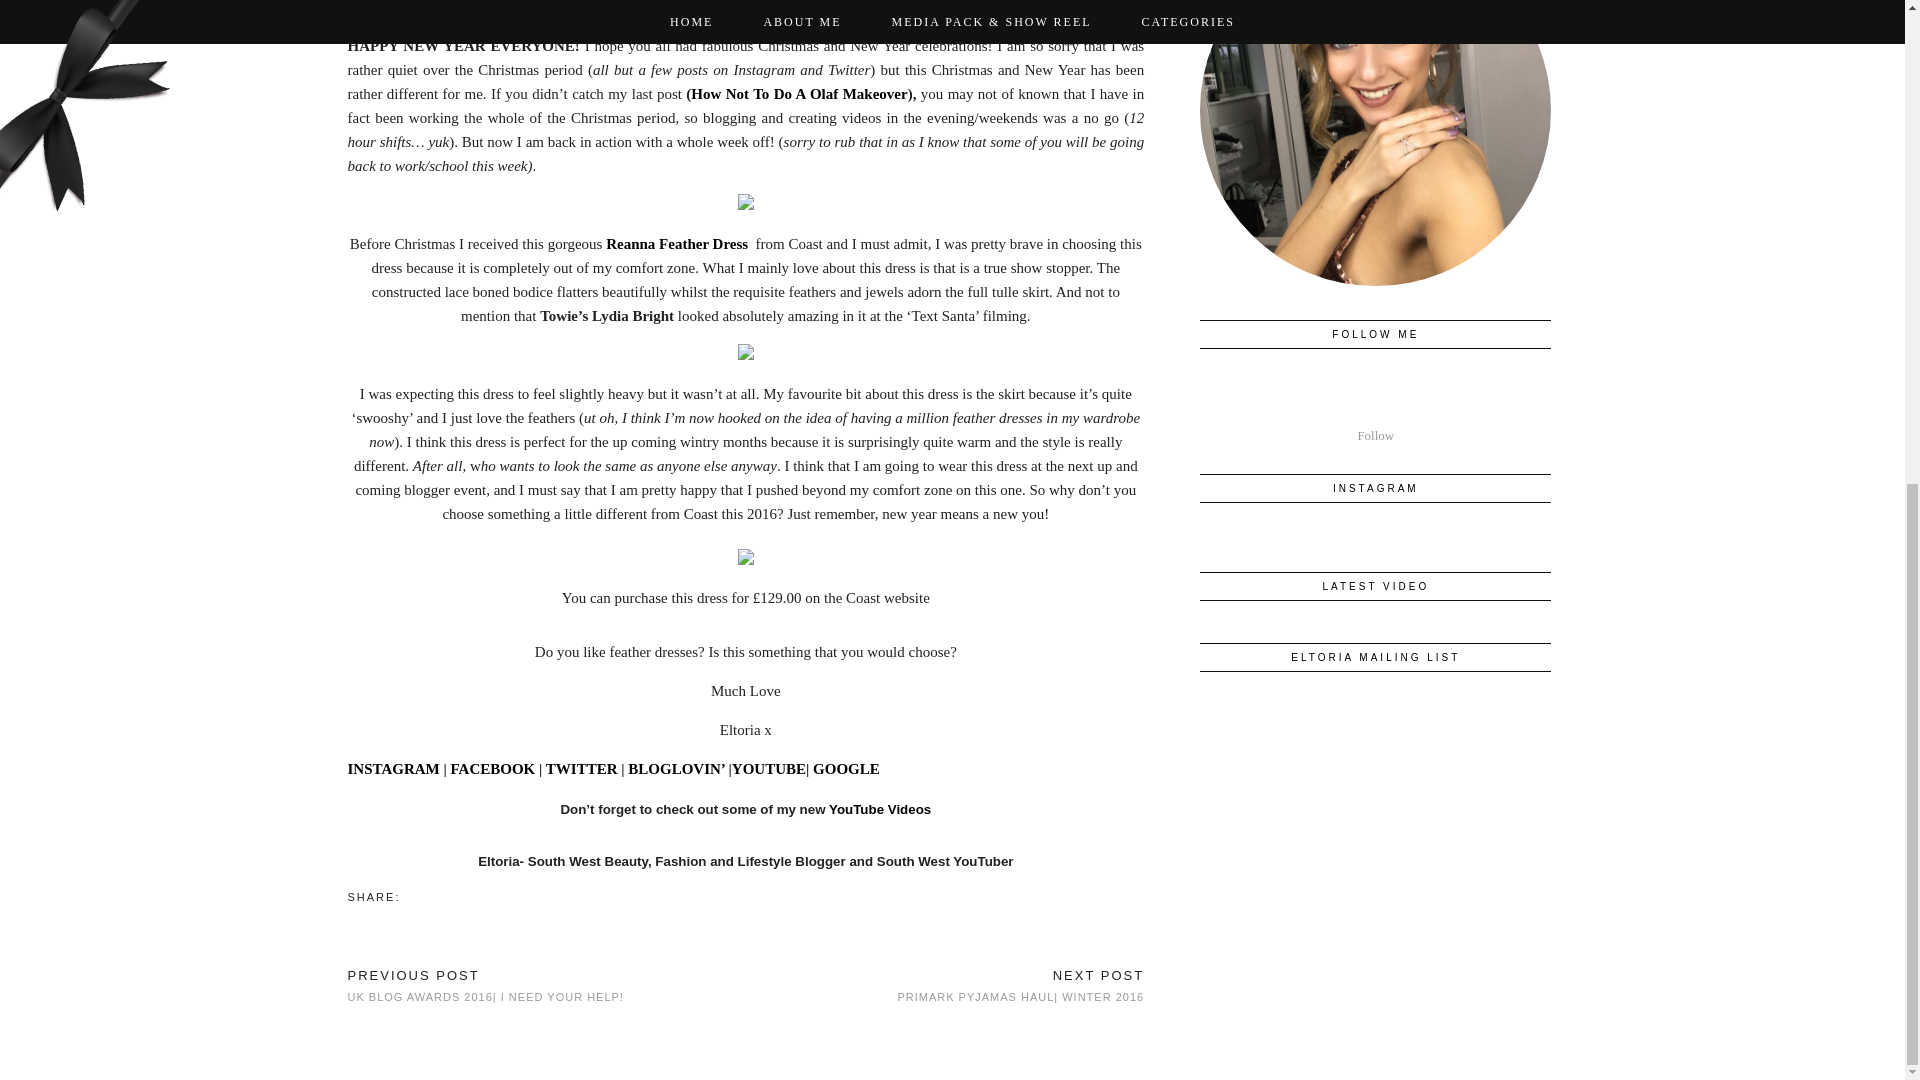  What do you see at coordinates (880, 809) in the screenshot?
I see `YouTube Videos` at bounding box center [880, 809].